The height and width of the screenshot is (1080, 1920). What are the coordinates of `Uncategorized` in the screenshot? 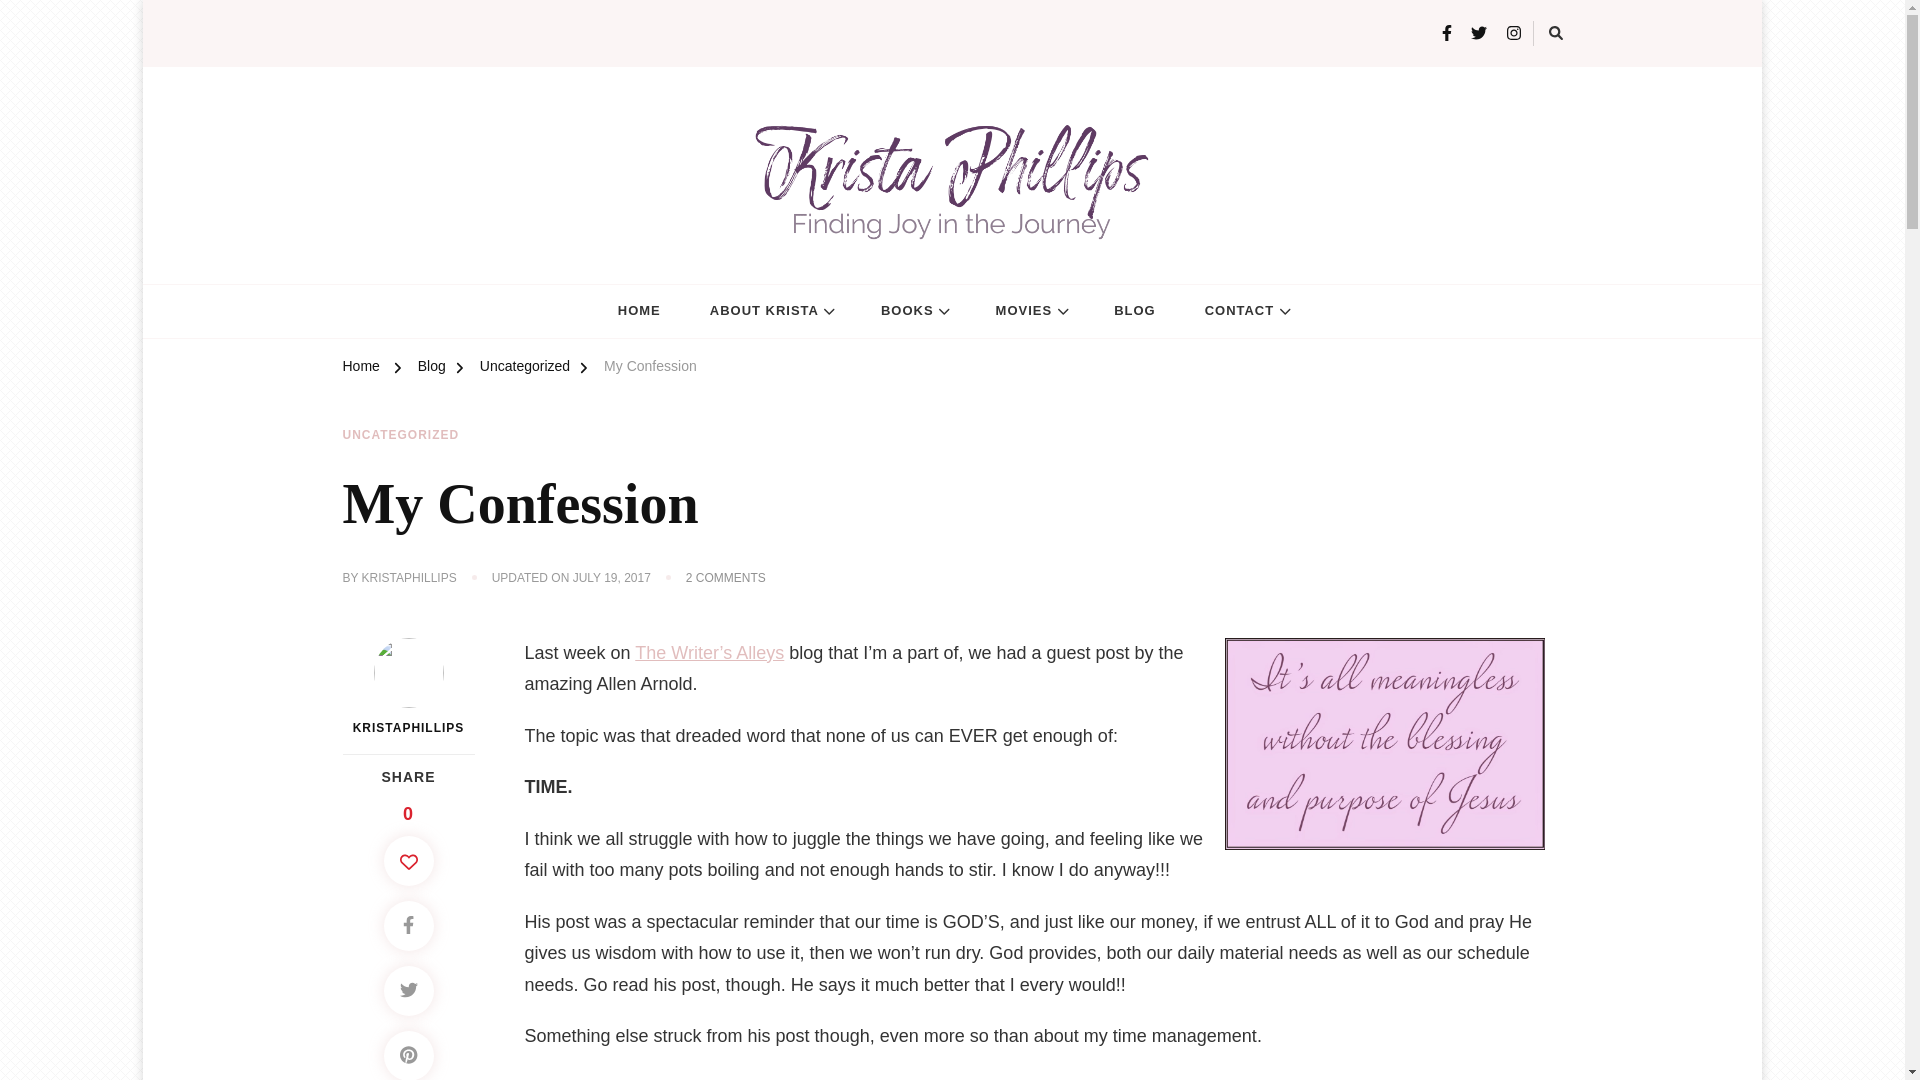 It's located at (525, 369).